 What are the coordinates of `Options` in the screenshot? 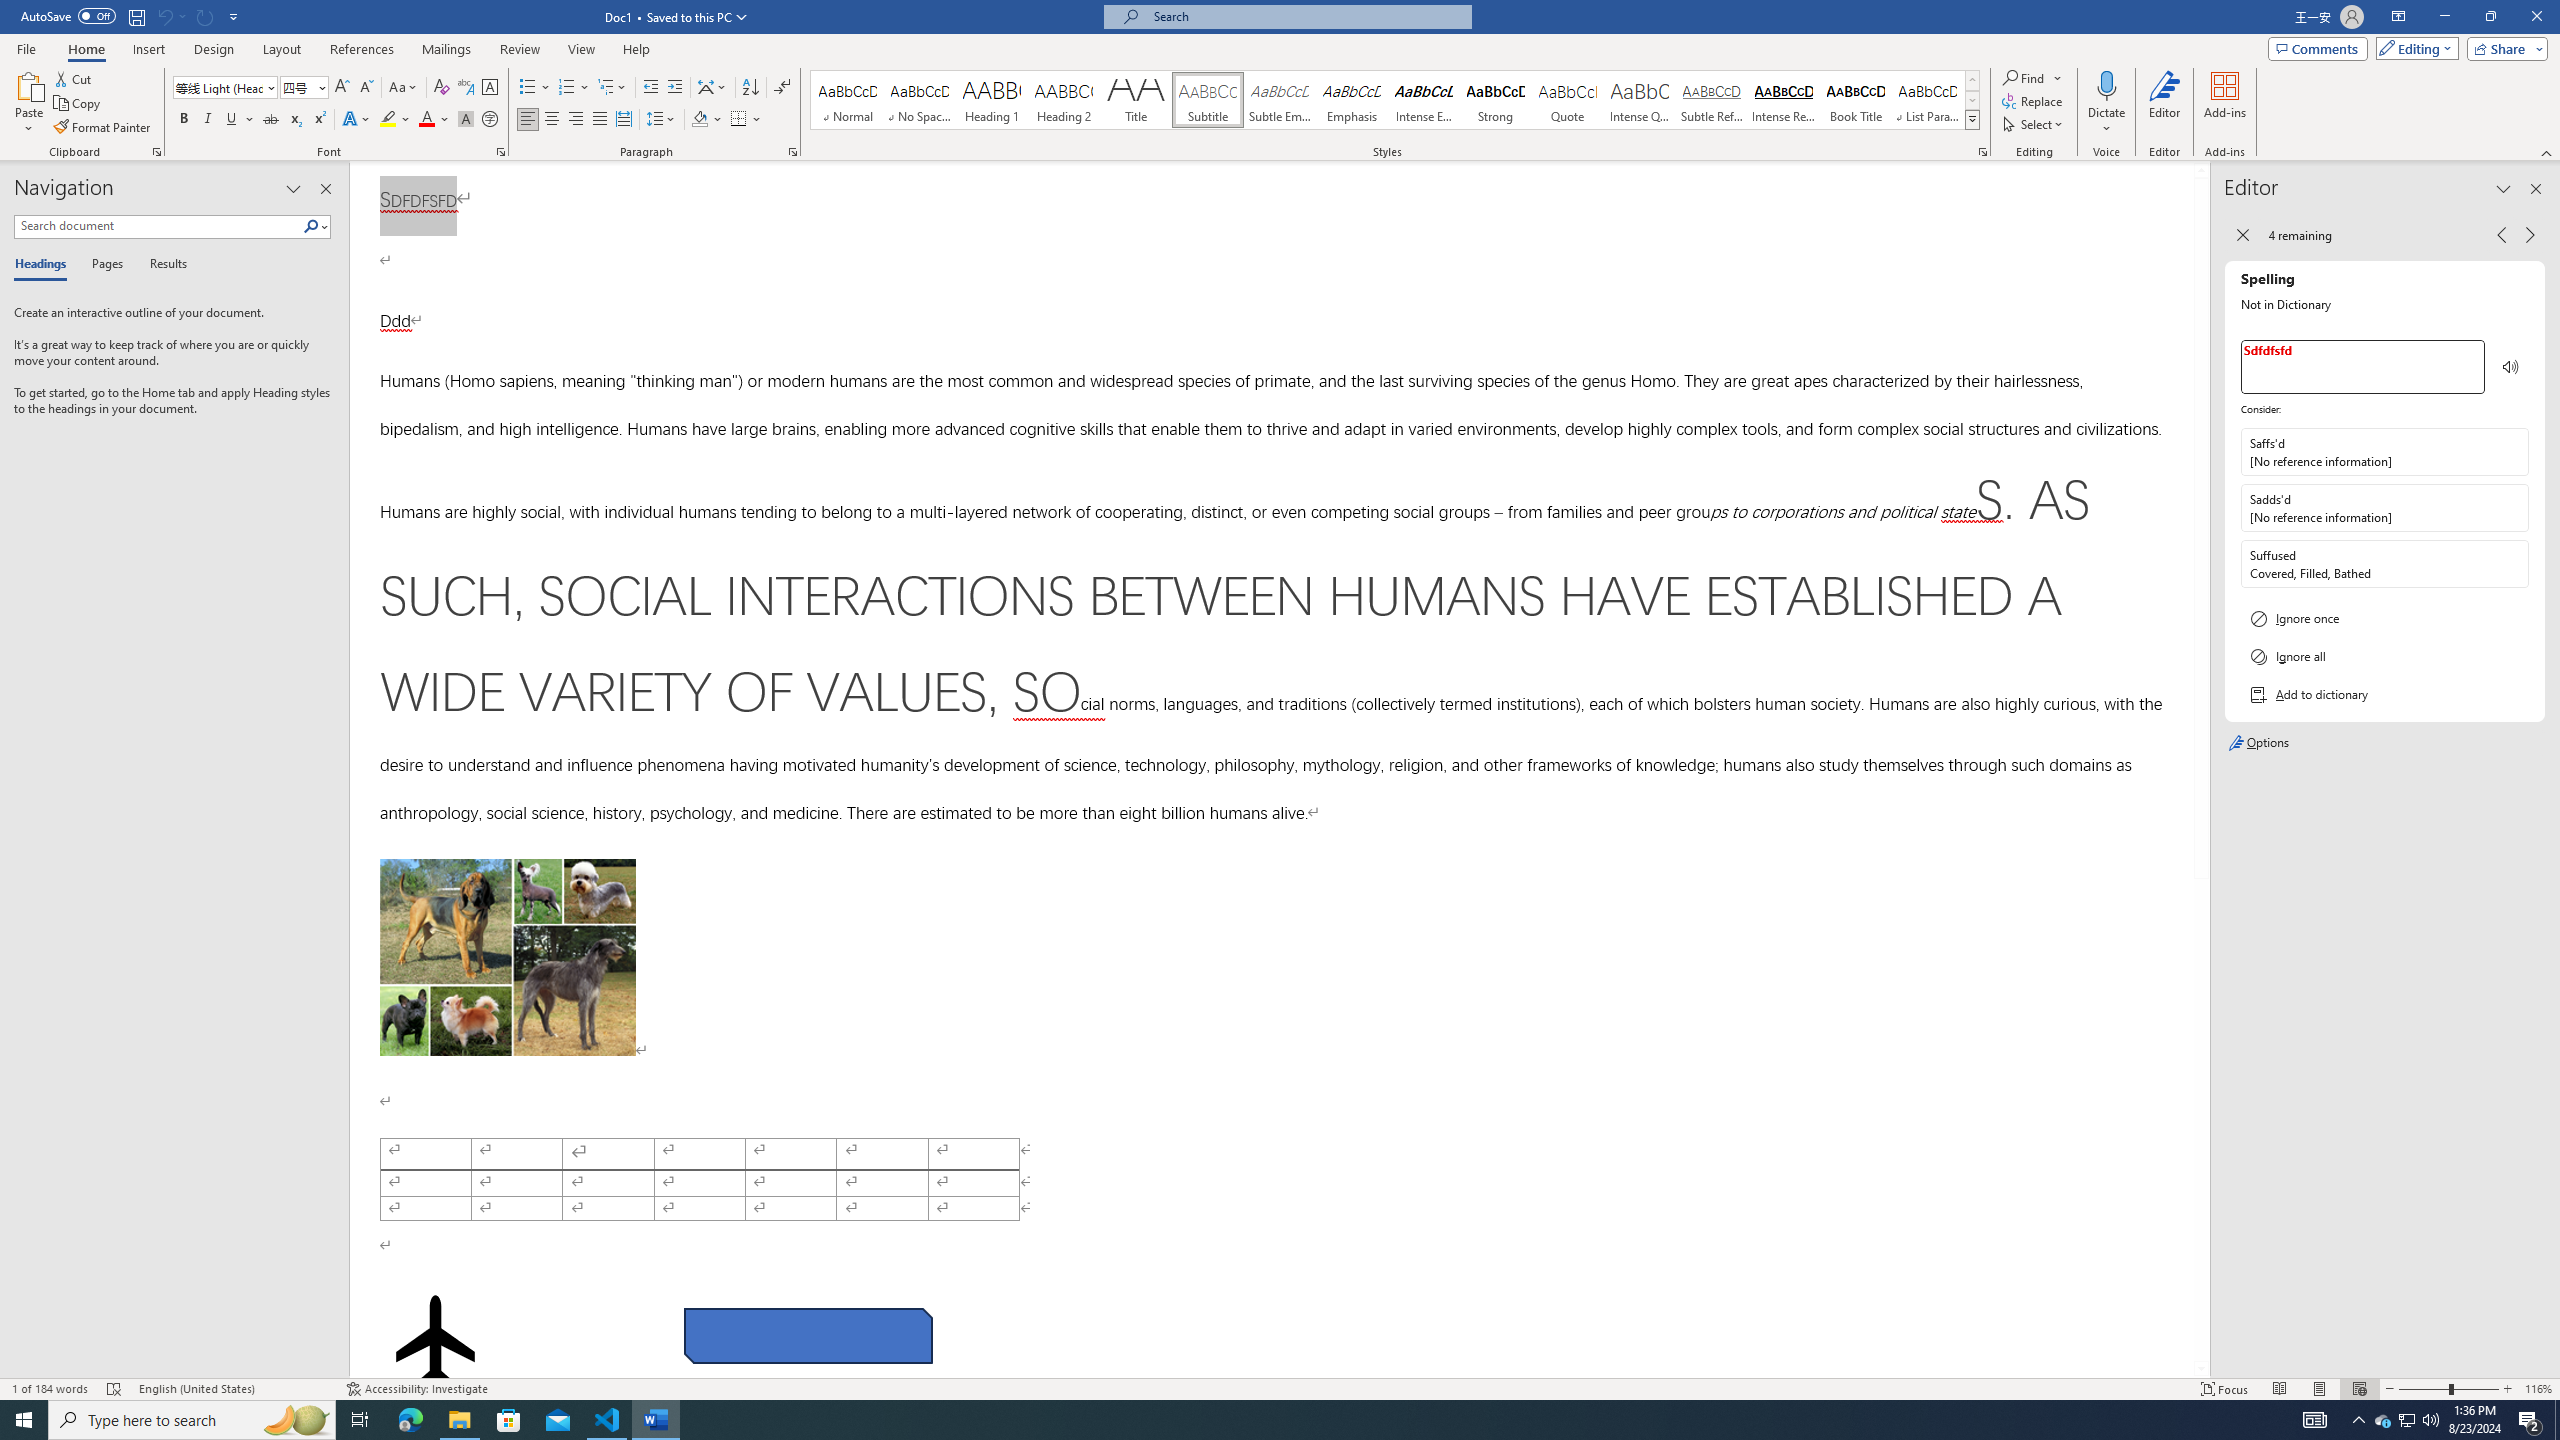 It's located at (2384, 743).